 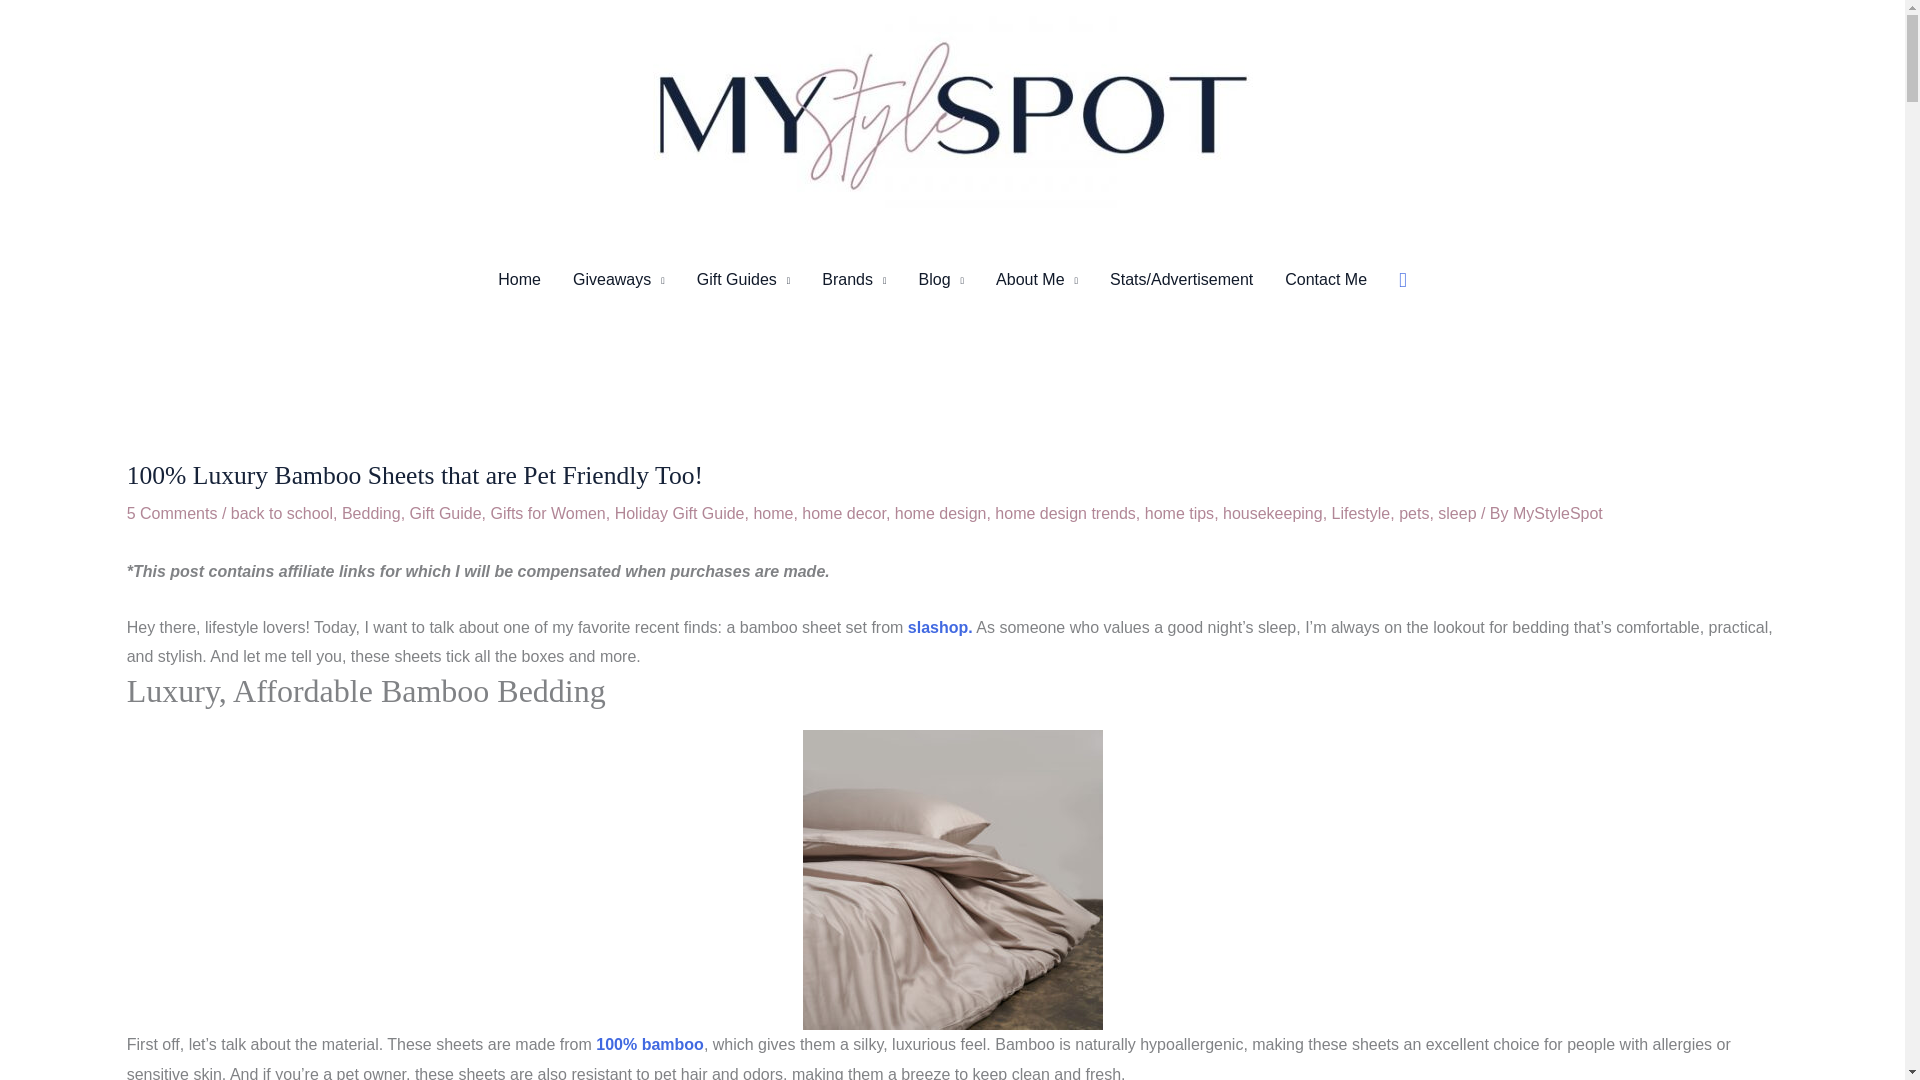 What do you see at coordinates (1558, 513) in the screenshot?
I see `View all posts by MyStyleSpot` at bounding box center [1558, 513].